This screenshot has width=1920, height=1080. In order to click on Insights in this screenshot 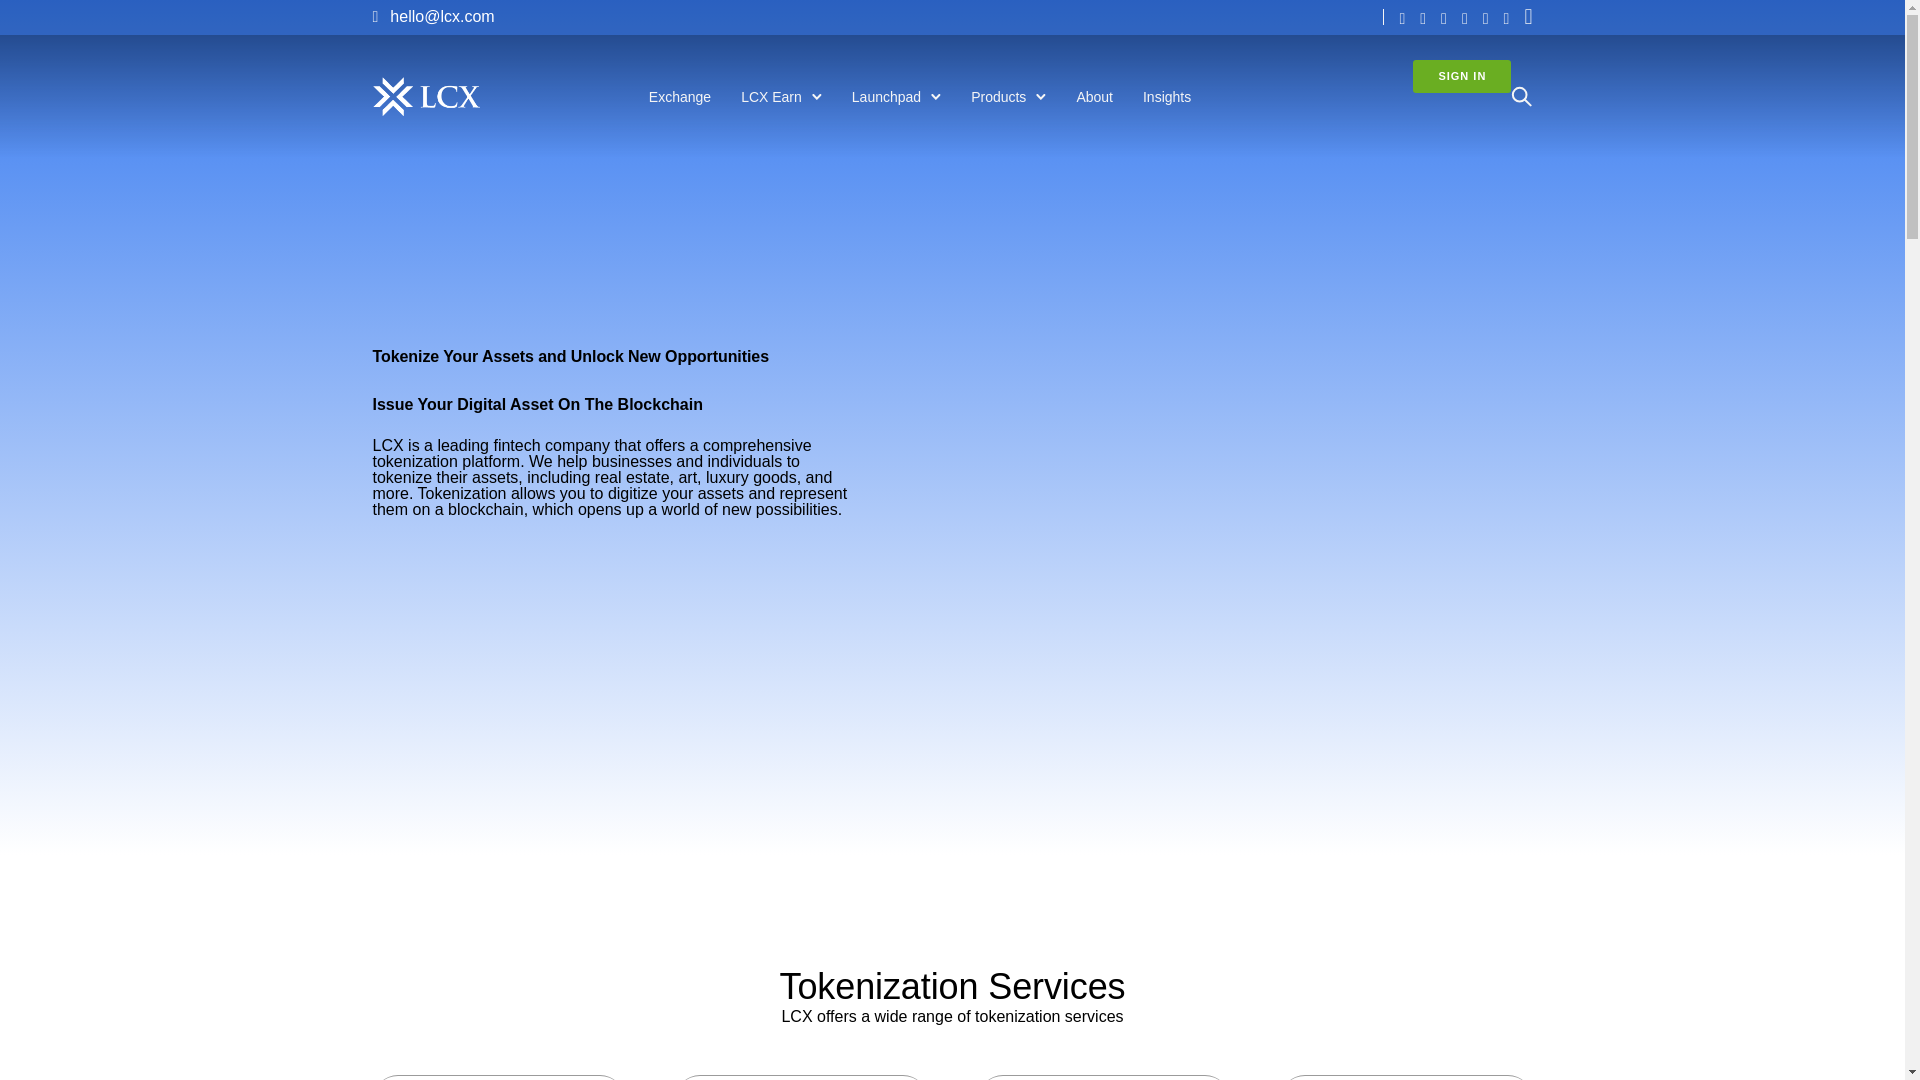, I will do `click(1166, 96)`.